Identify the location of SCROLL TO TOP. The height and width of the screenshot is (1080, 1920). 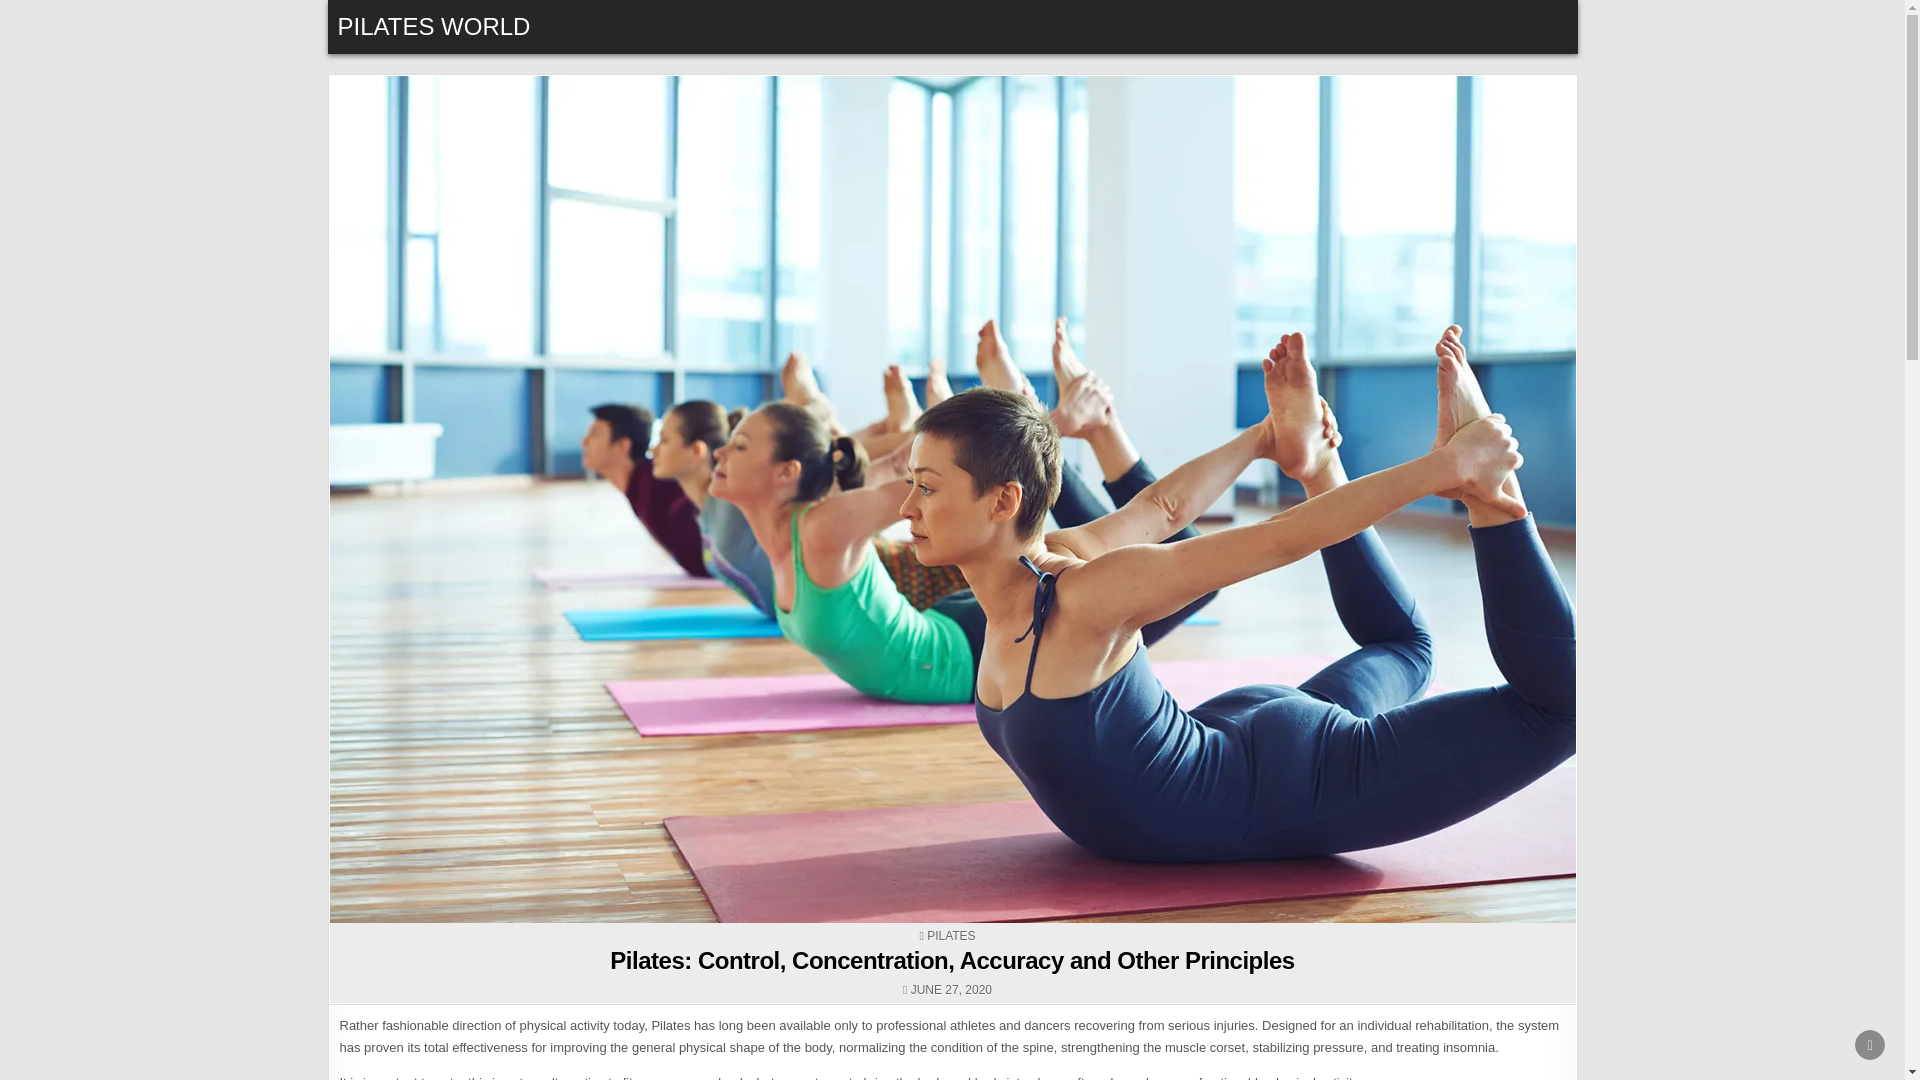
(1870, 1044).